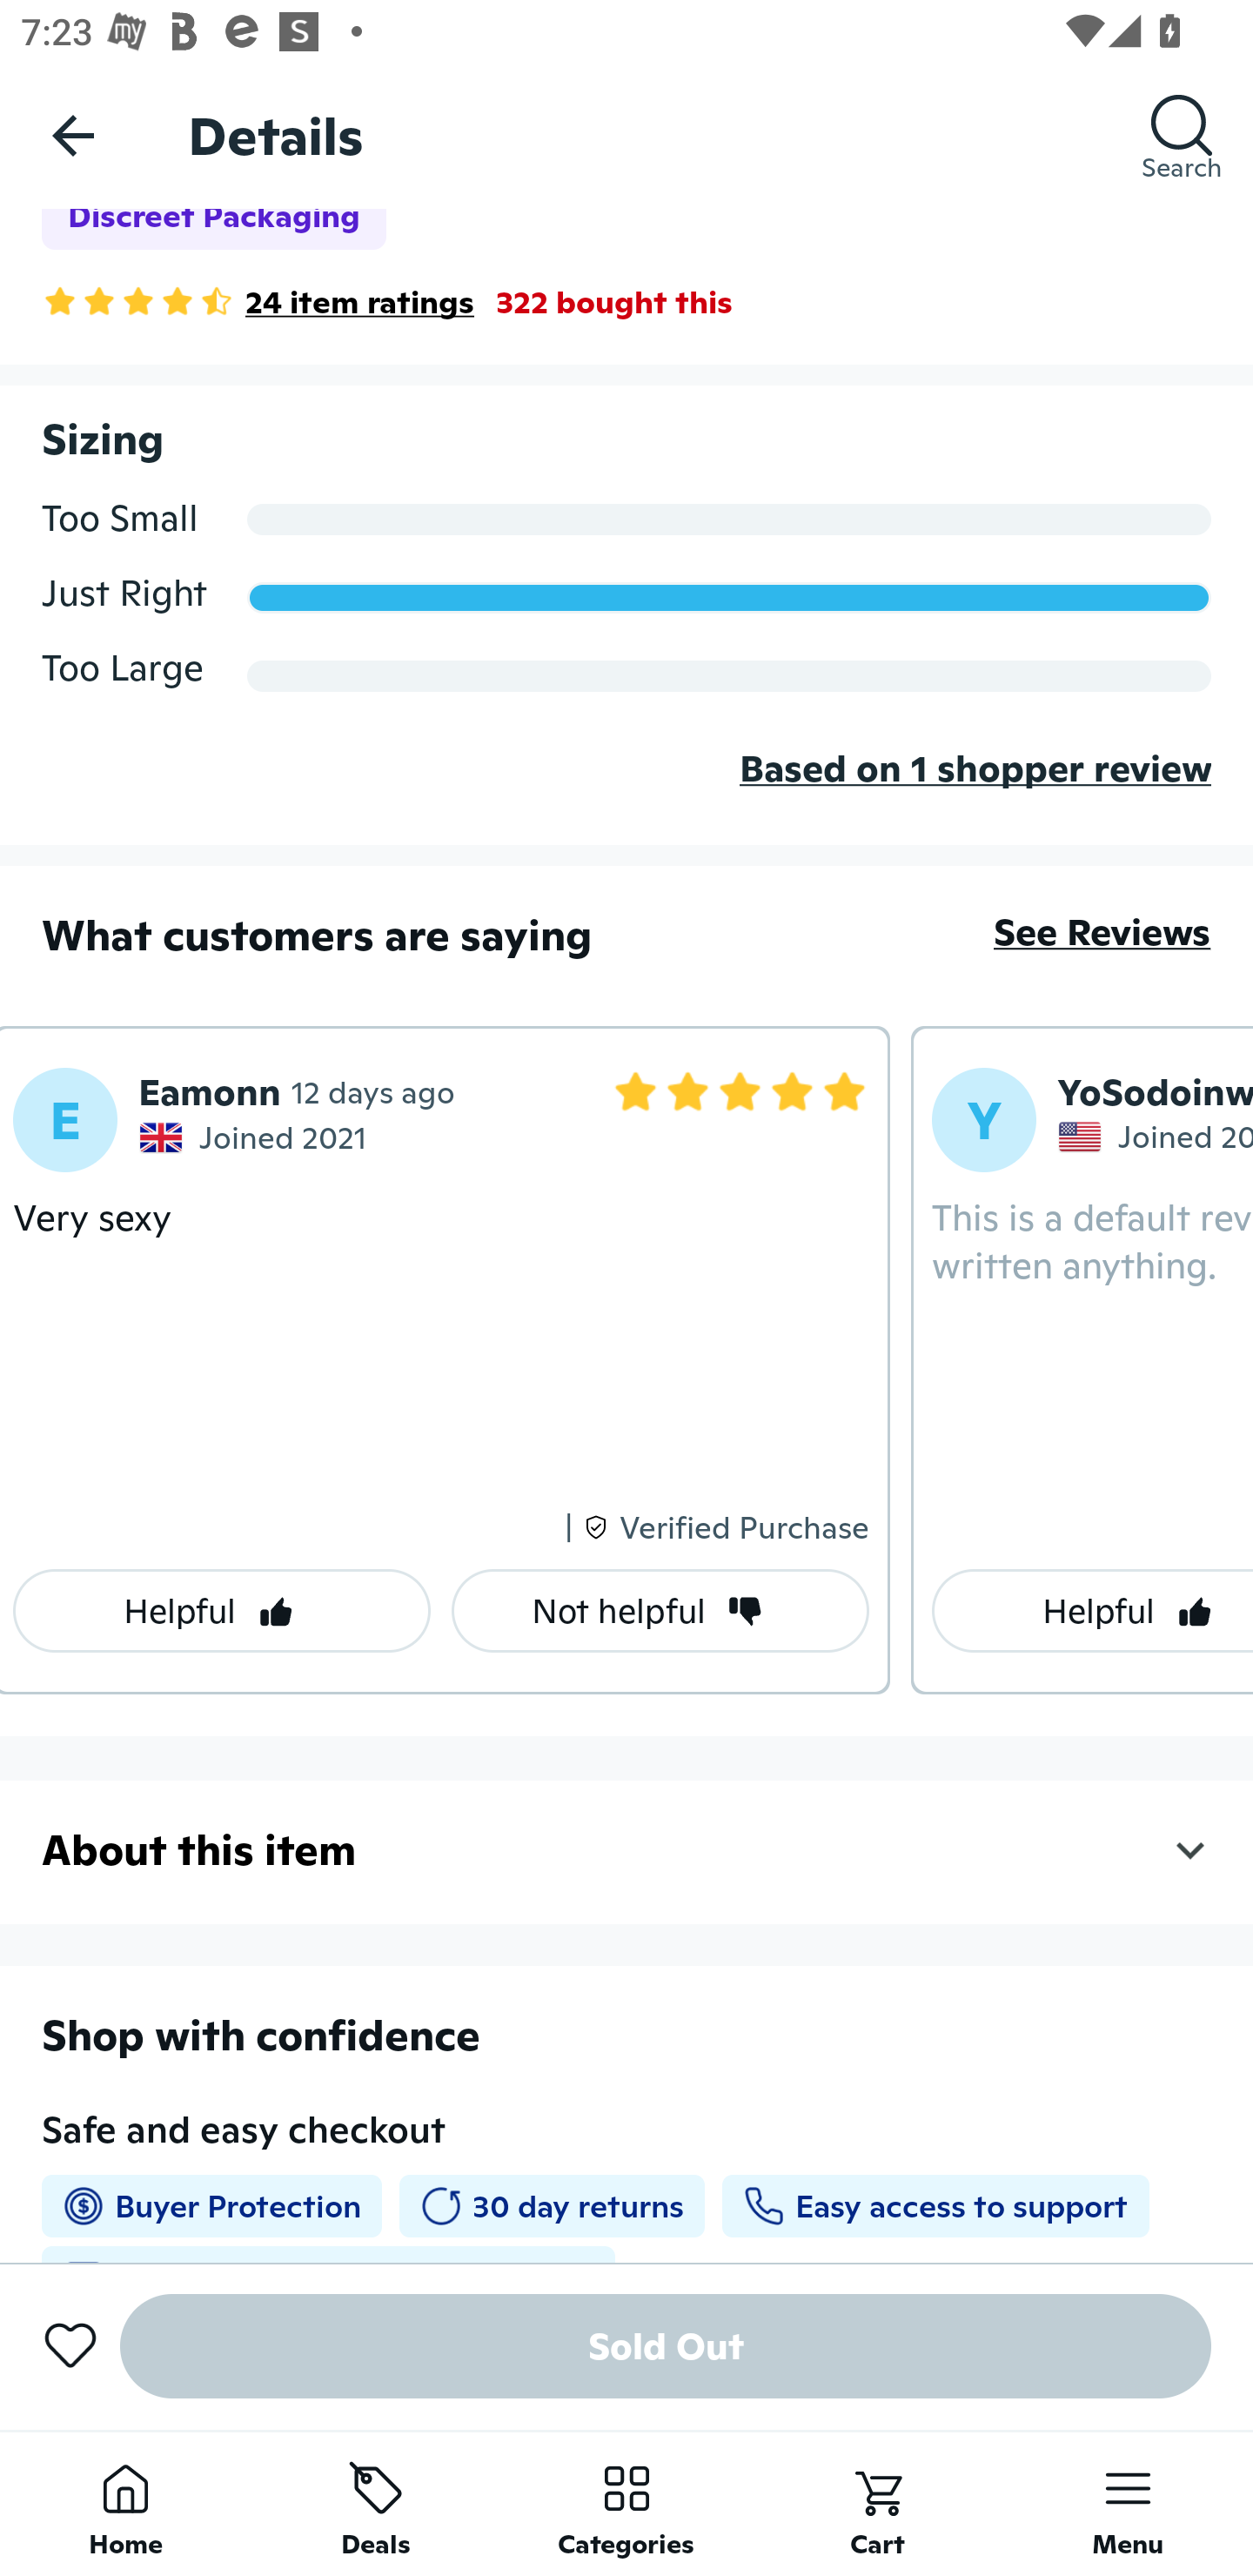 This screenshot has width=1253, height=2576. Describe the element at coordinates (666, 2346) in the screenshot. I see `Sold Out` at that location.